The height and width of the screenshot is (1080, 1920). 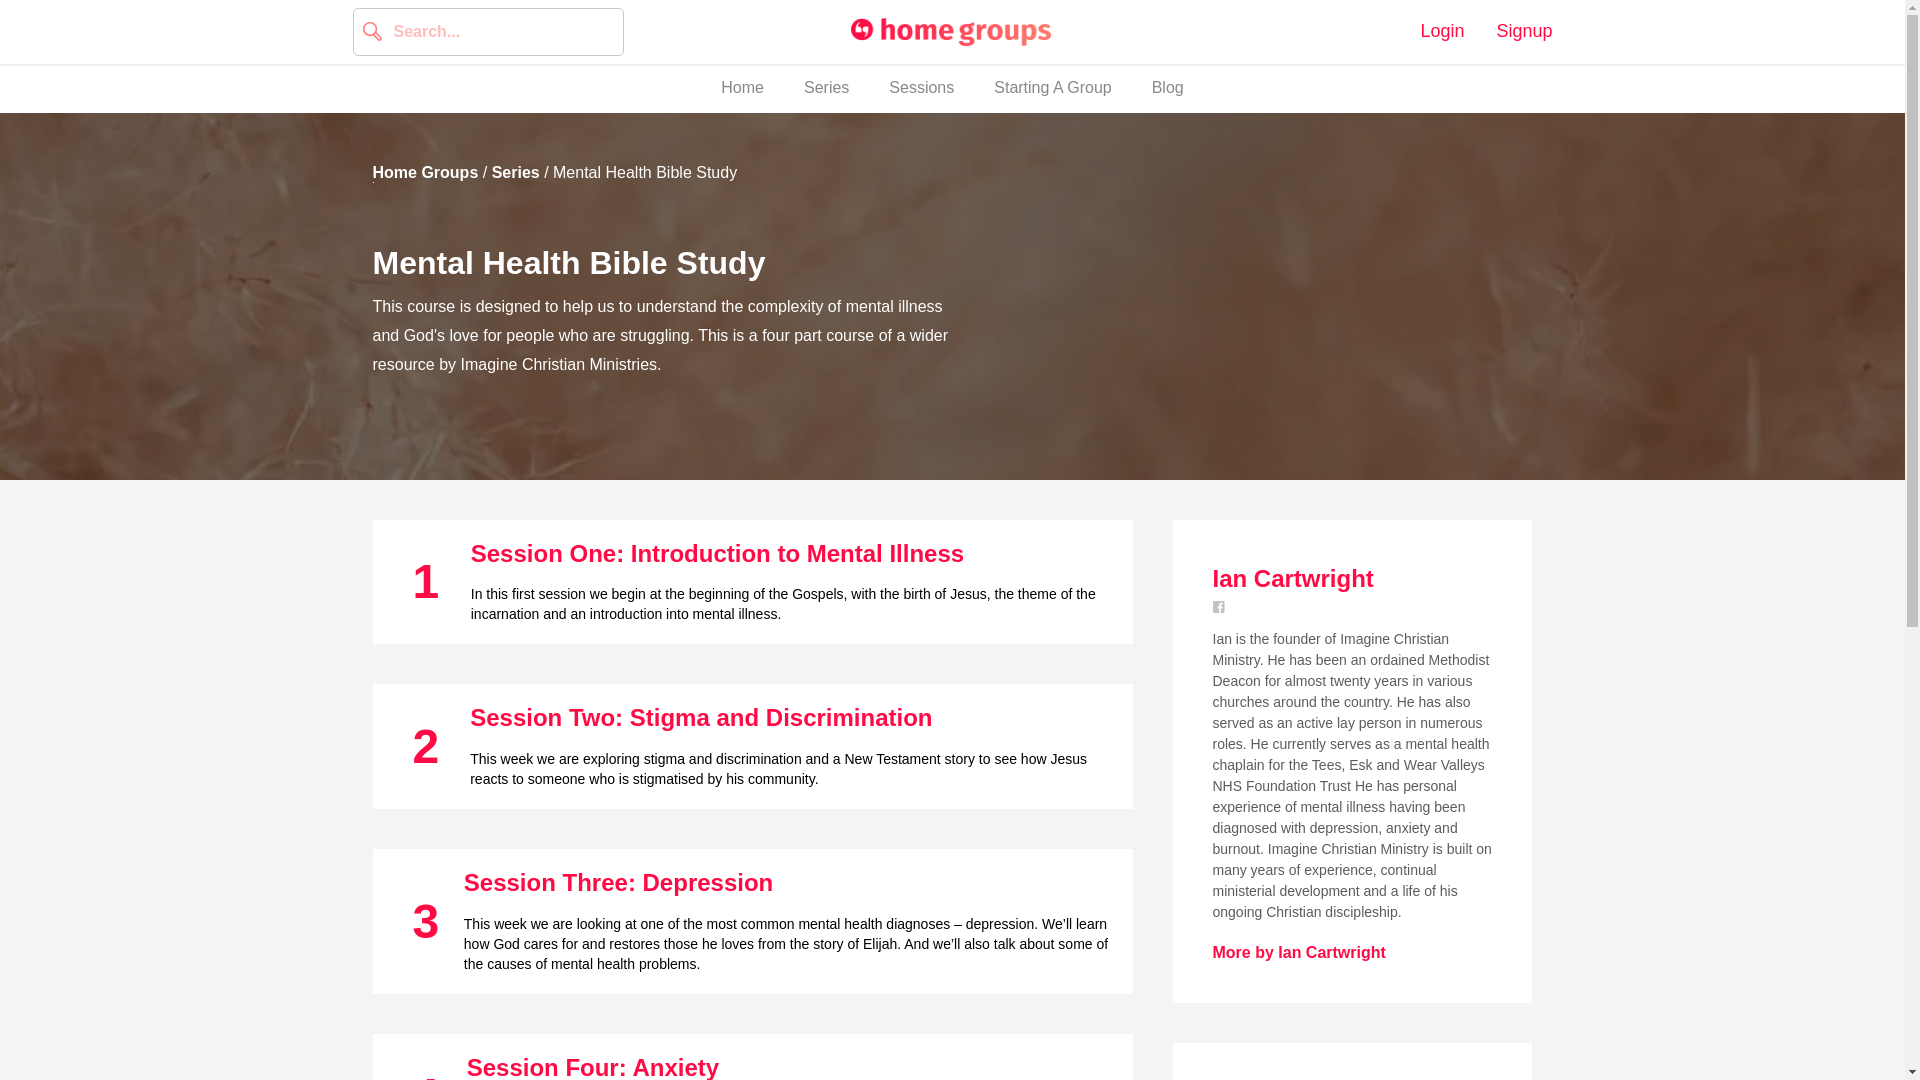 I want to click on Series, so click(x=826, y=88).